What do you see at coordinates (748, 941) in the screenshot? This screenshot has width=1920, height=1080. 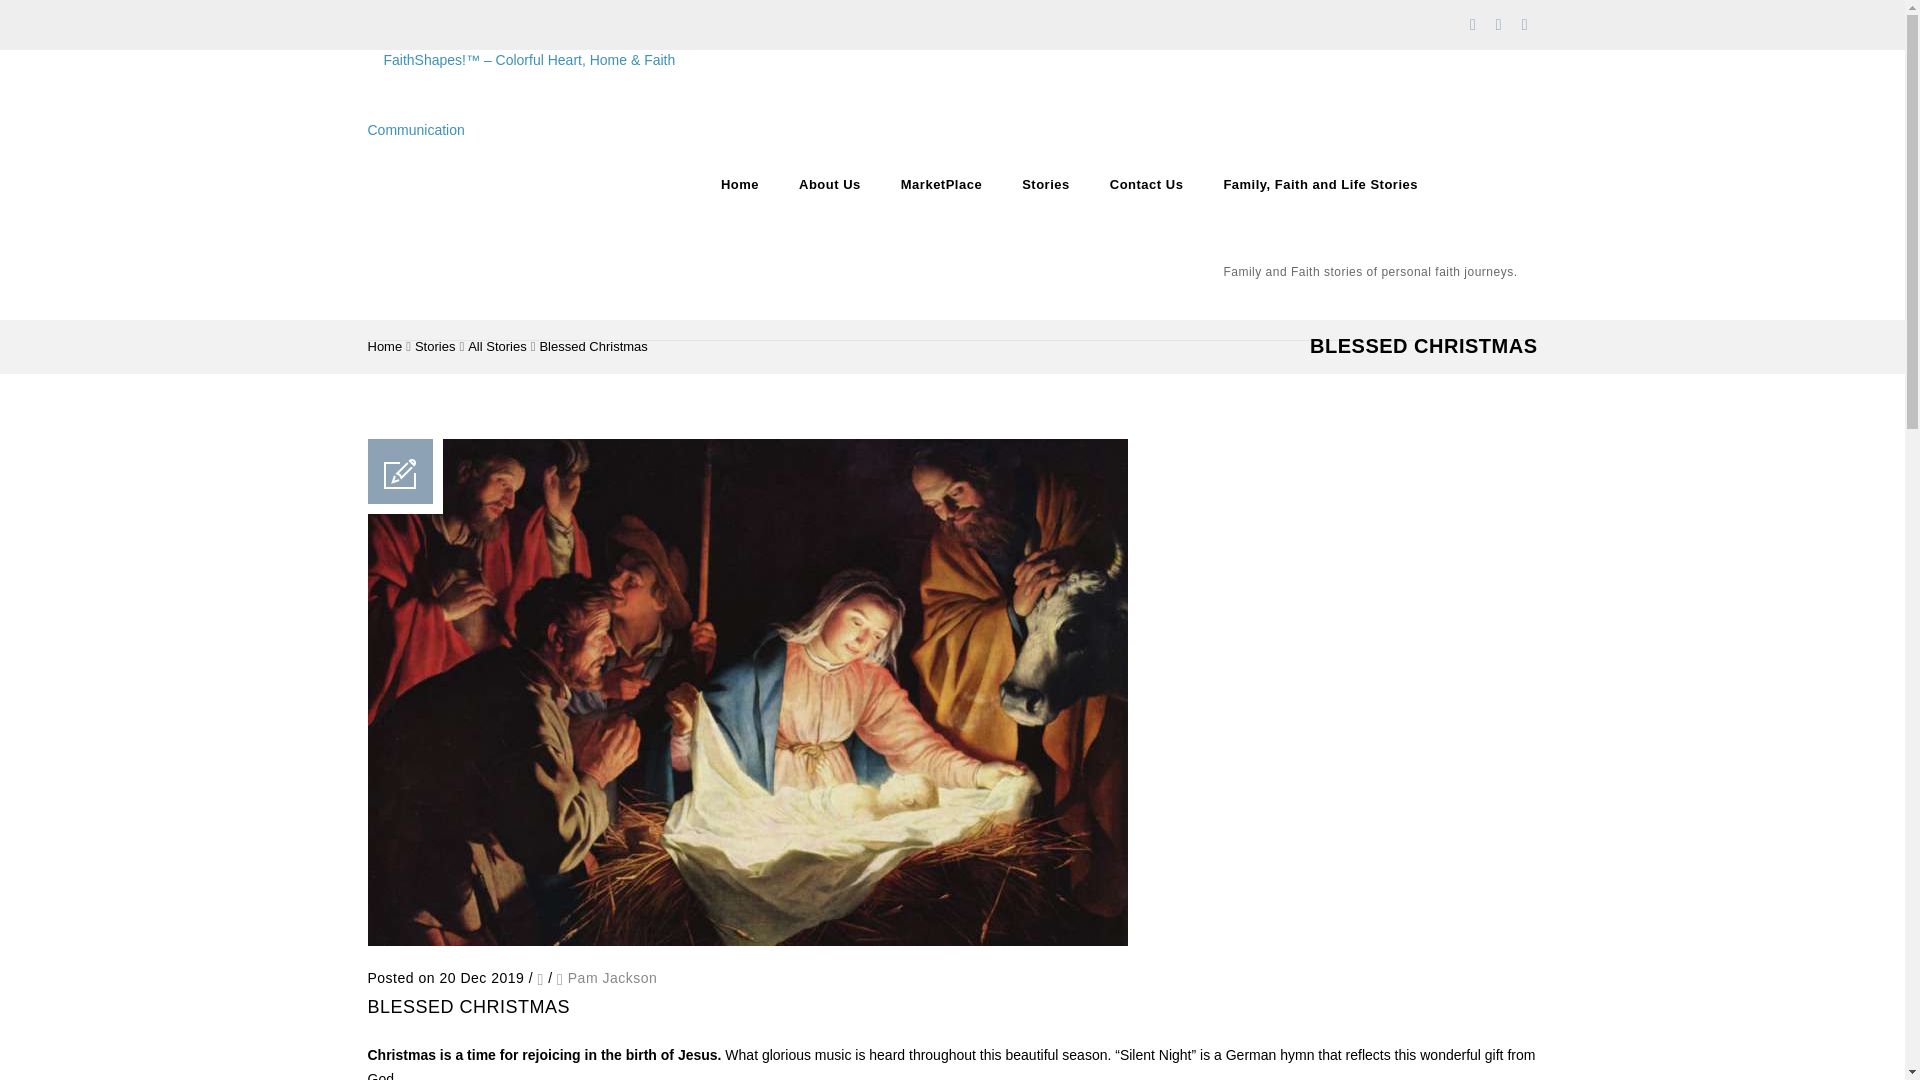 I see `Permalink to Blessed Christmas` at bounding box center [748, 941].